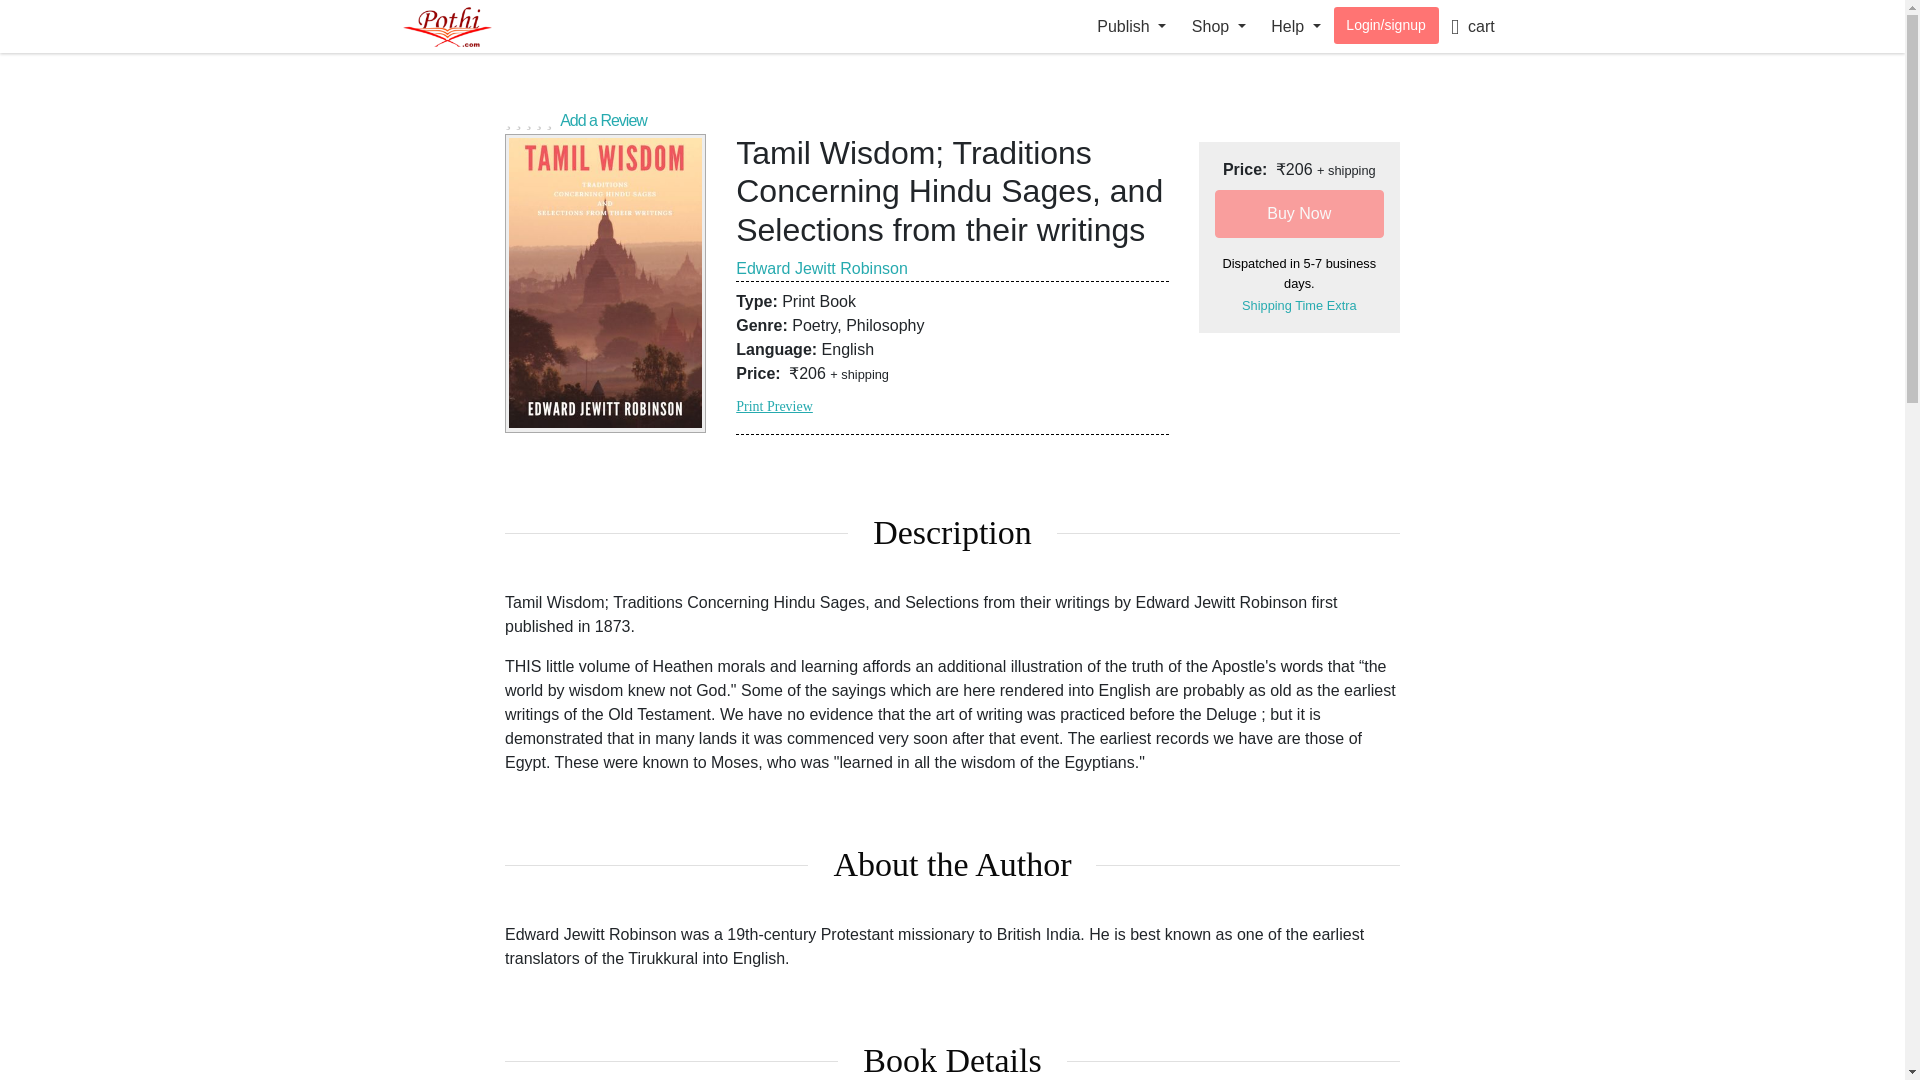  What do you see at coordinates (1300, 214) in the screenshot?
I see `Buy Now` at bounding box center [1300, 214].